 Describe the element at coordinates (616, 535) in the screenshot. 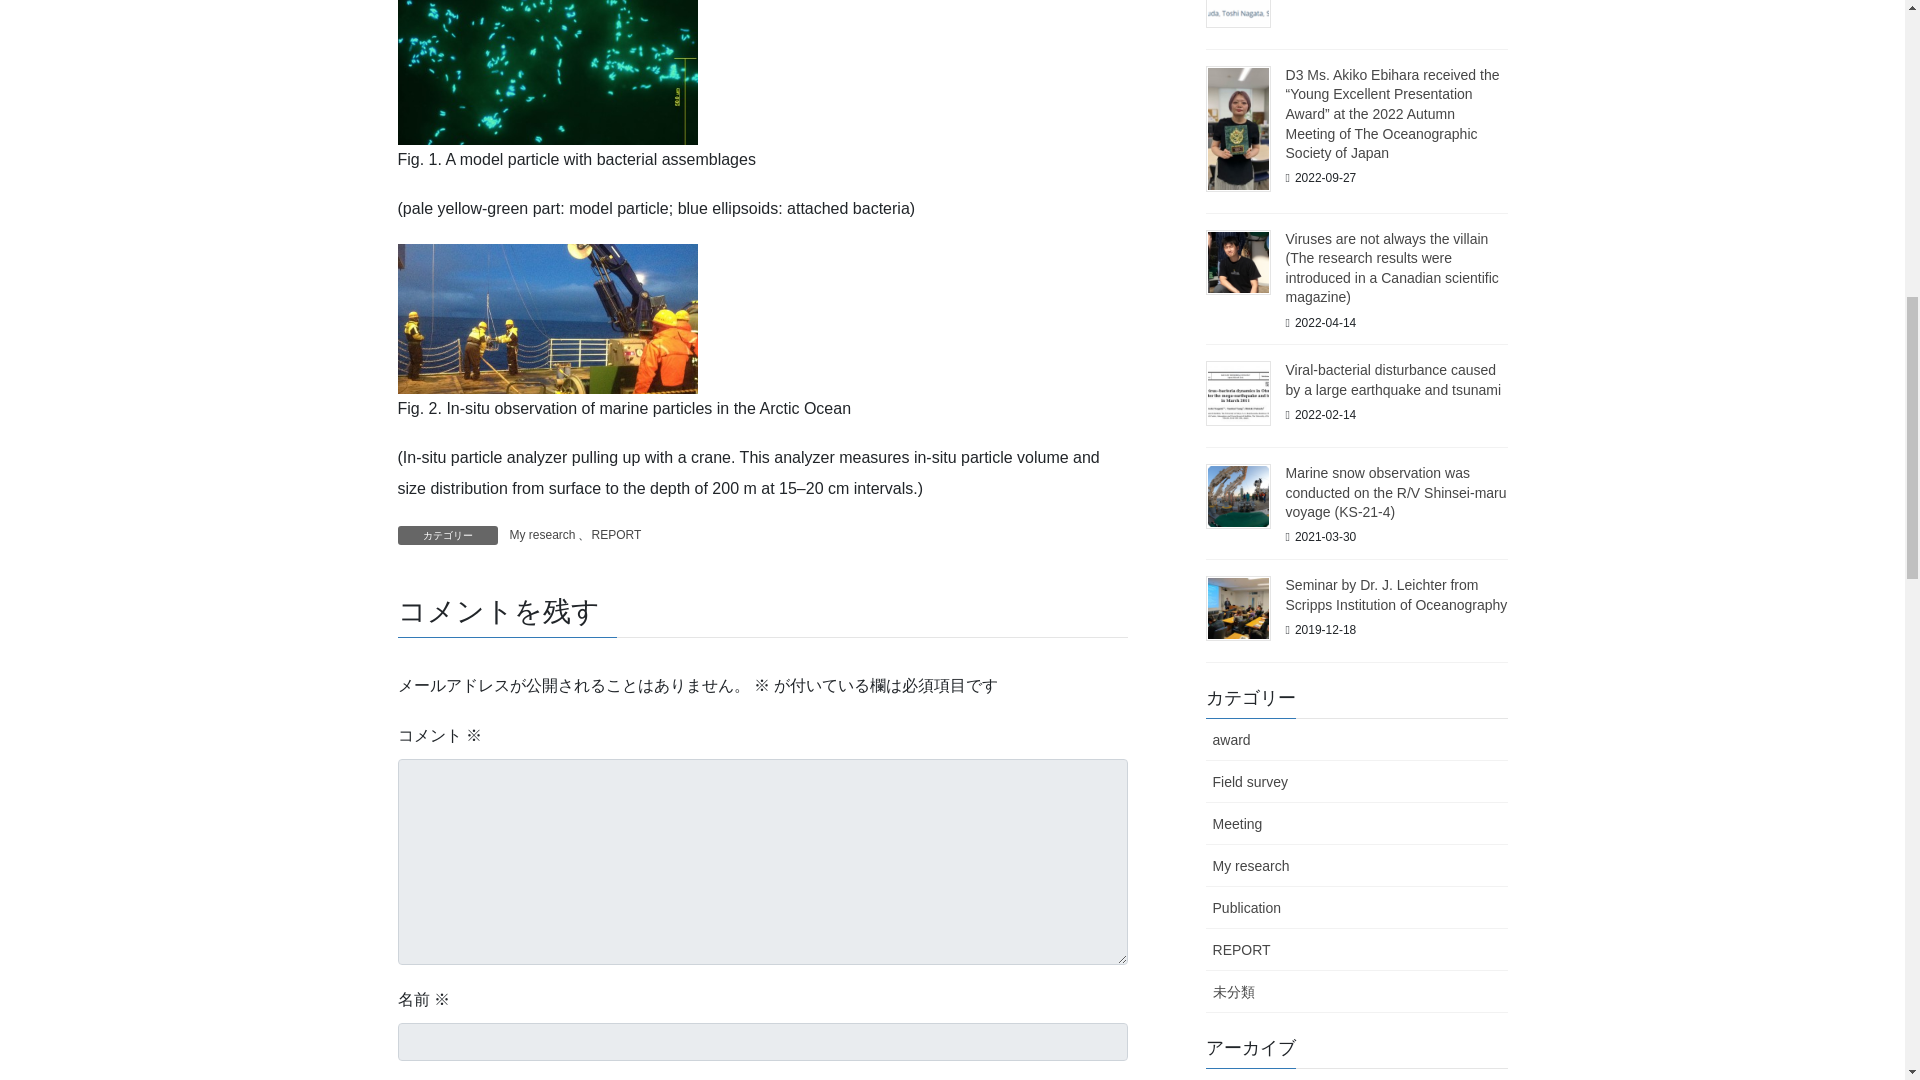

I see `REPORT` at that location.